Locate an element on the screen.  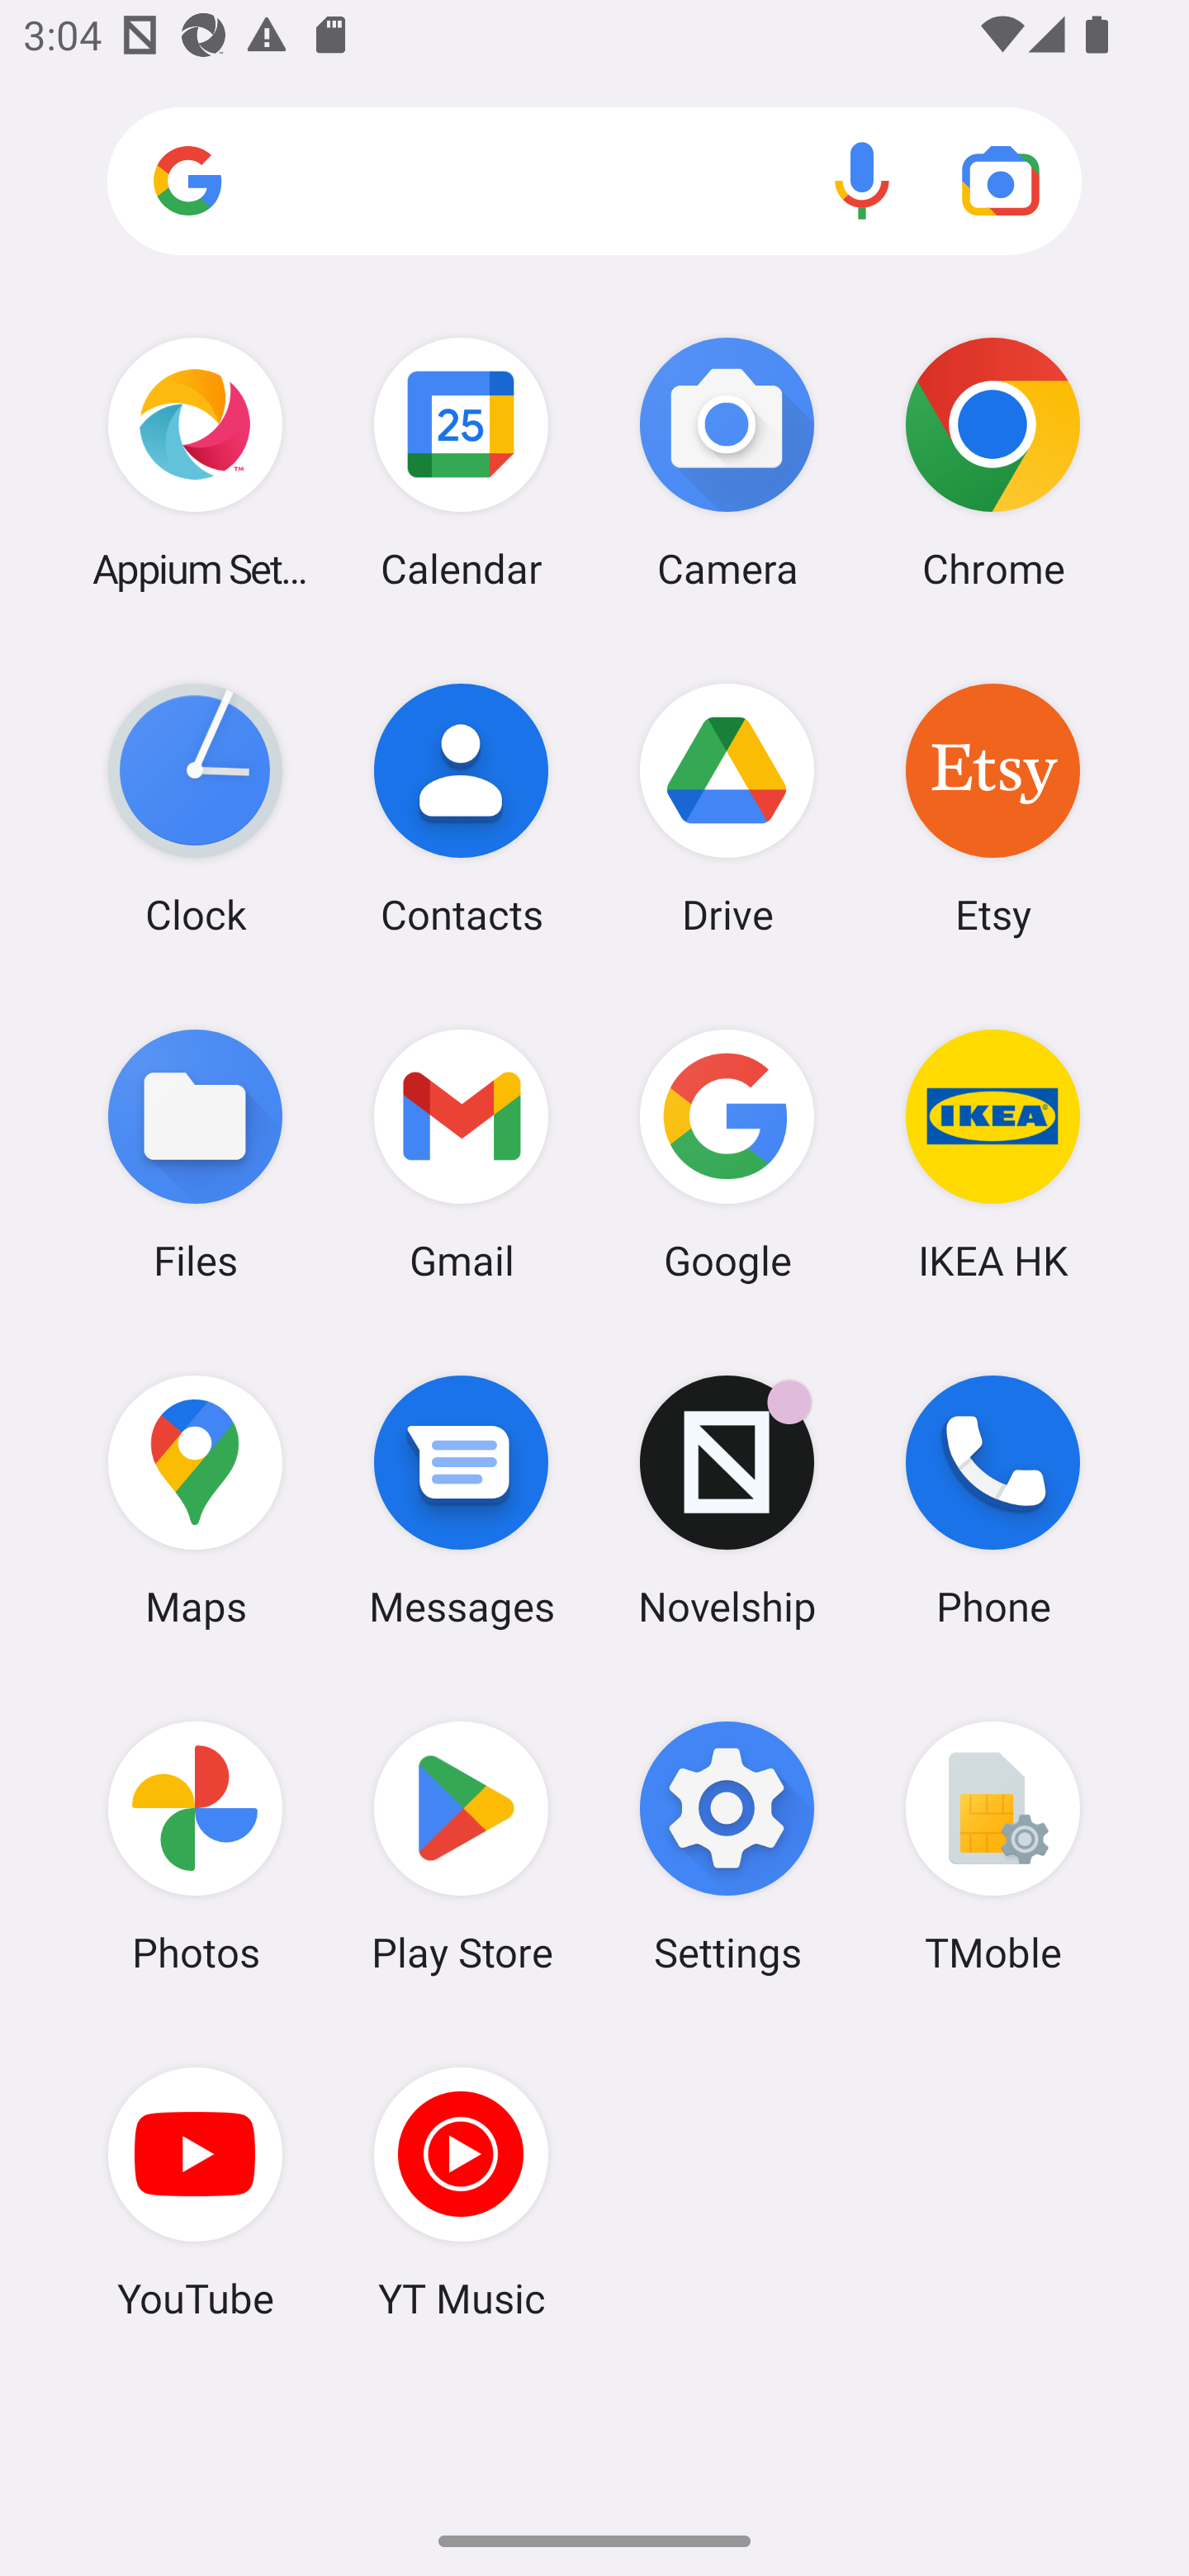
Photos is located at coordinates (195, 1847).